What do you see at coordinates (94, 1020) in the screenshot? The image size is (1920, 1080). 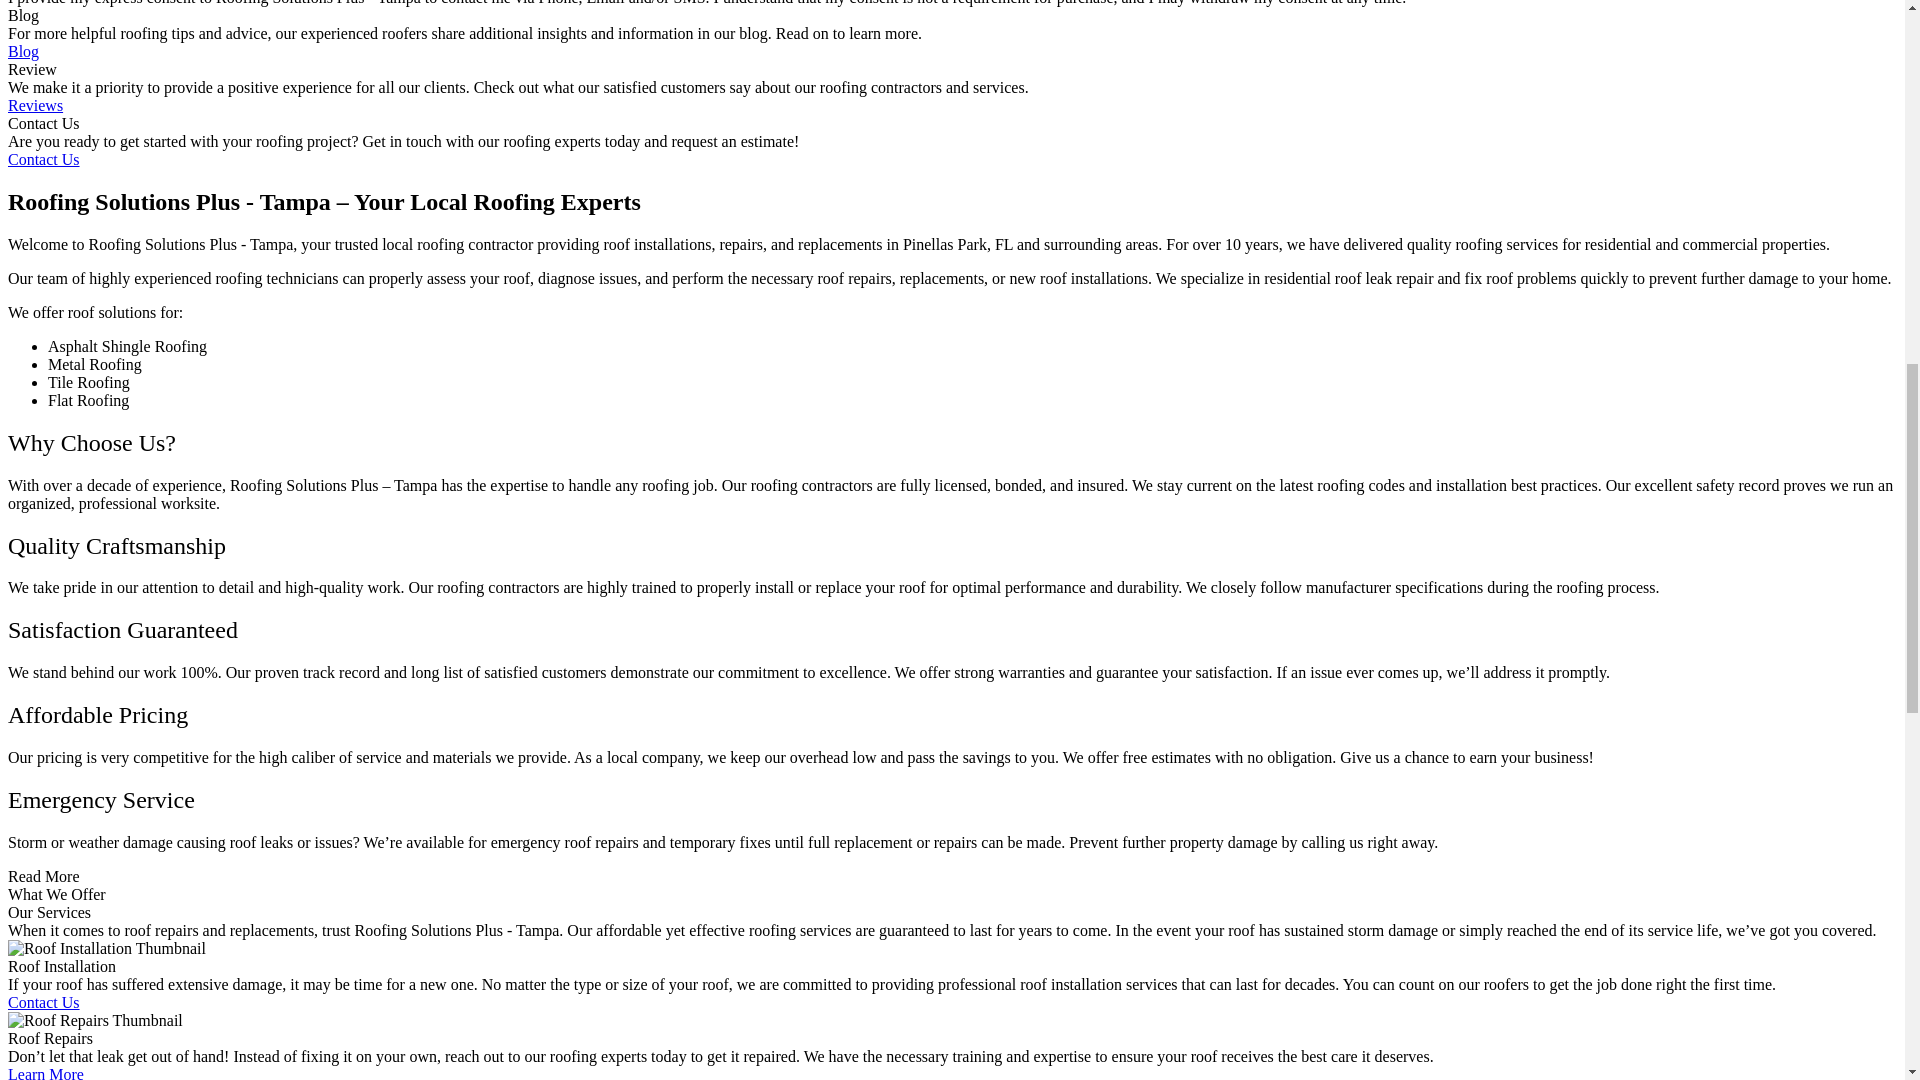 I see `Roof Repairs Thumbnail` at bounding box center [94, 1020].